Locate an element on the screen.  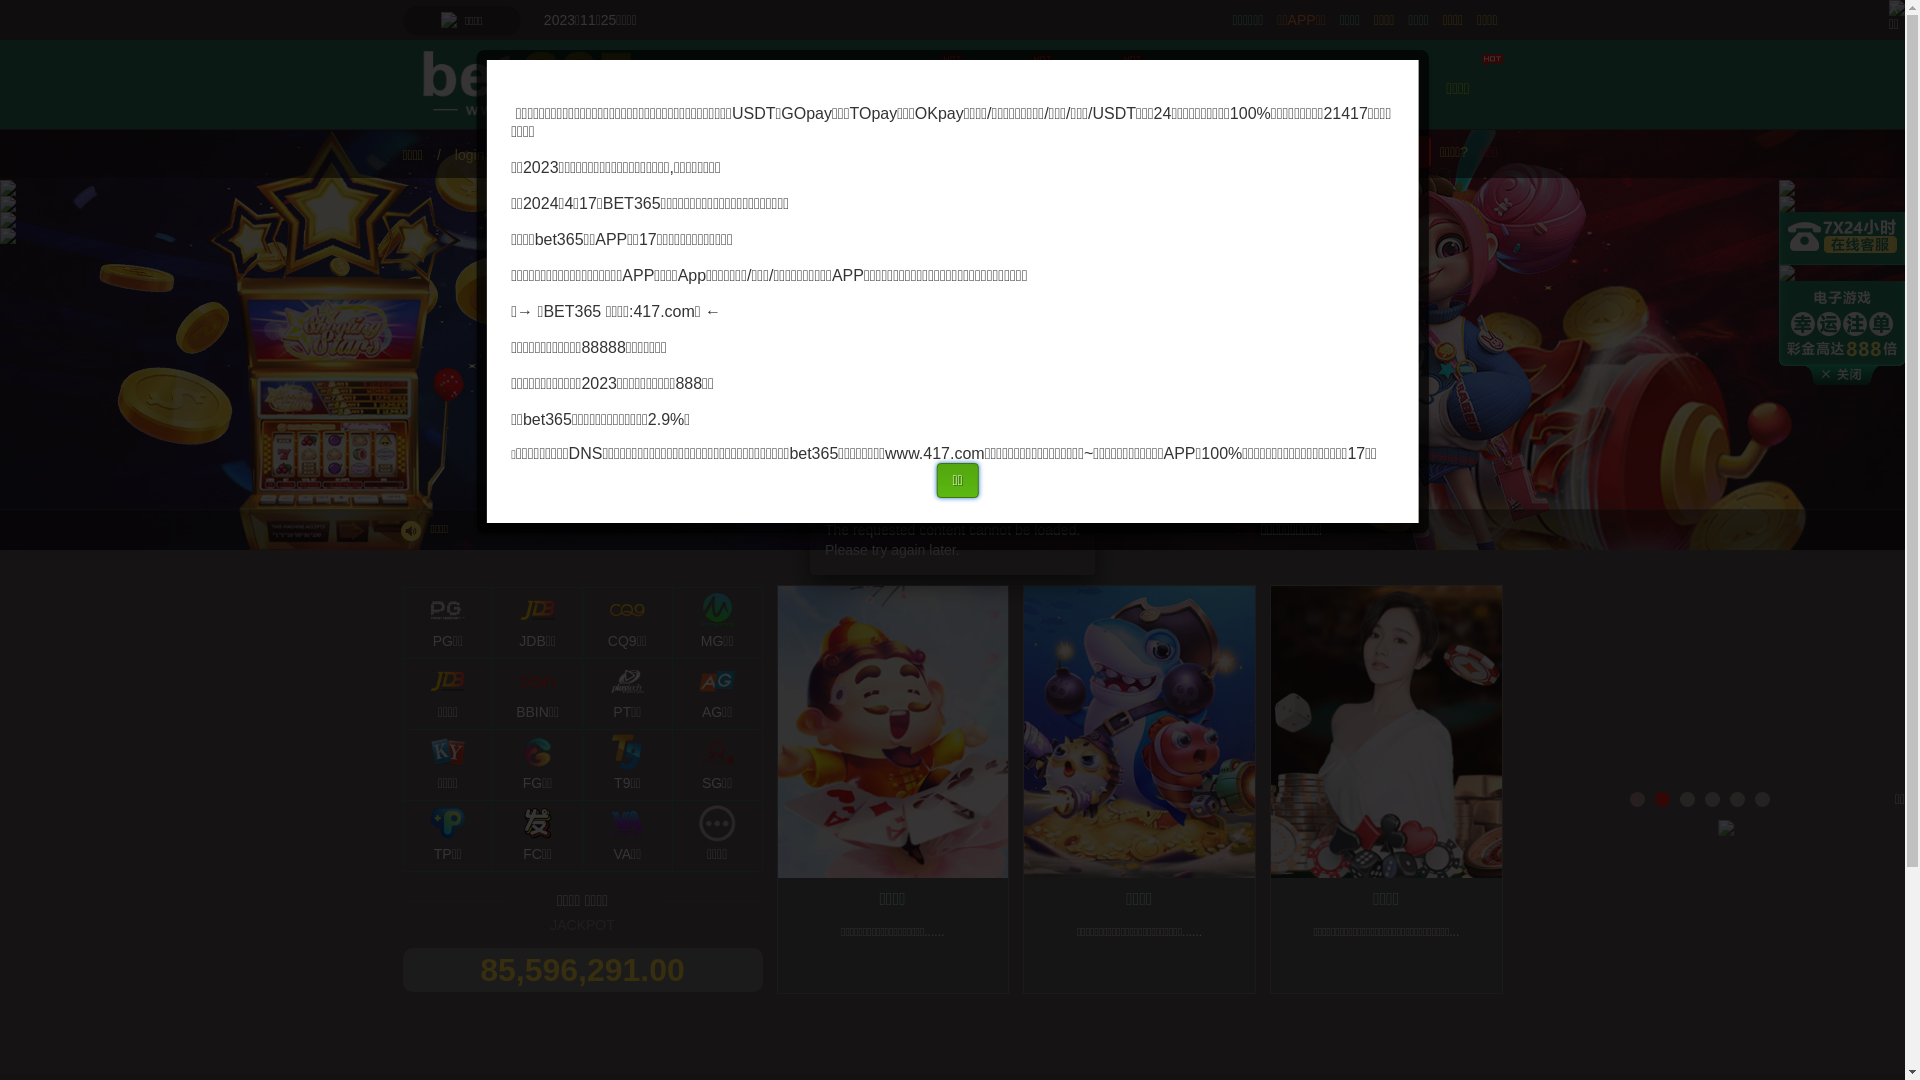
2 is located at coordinates (1662, 800).